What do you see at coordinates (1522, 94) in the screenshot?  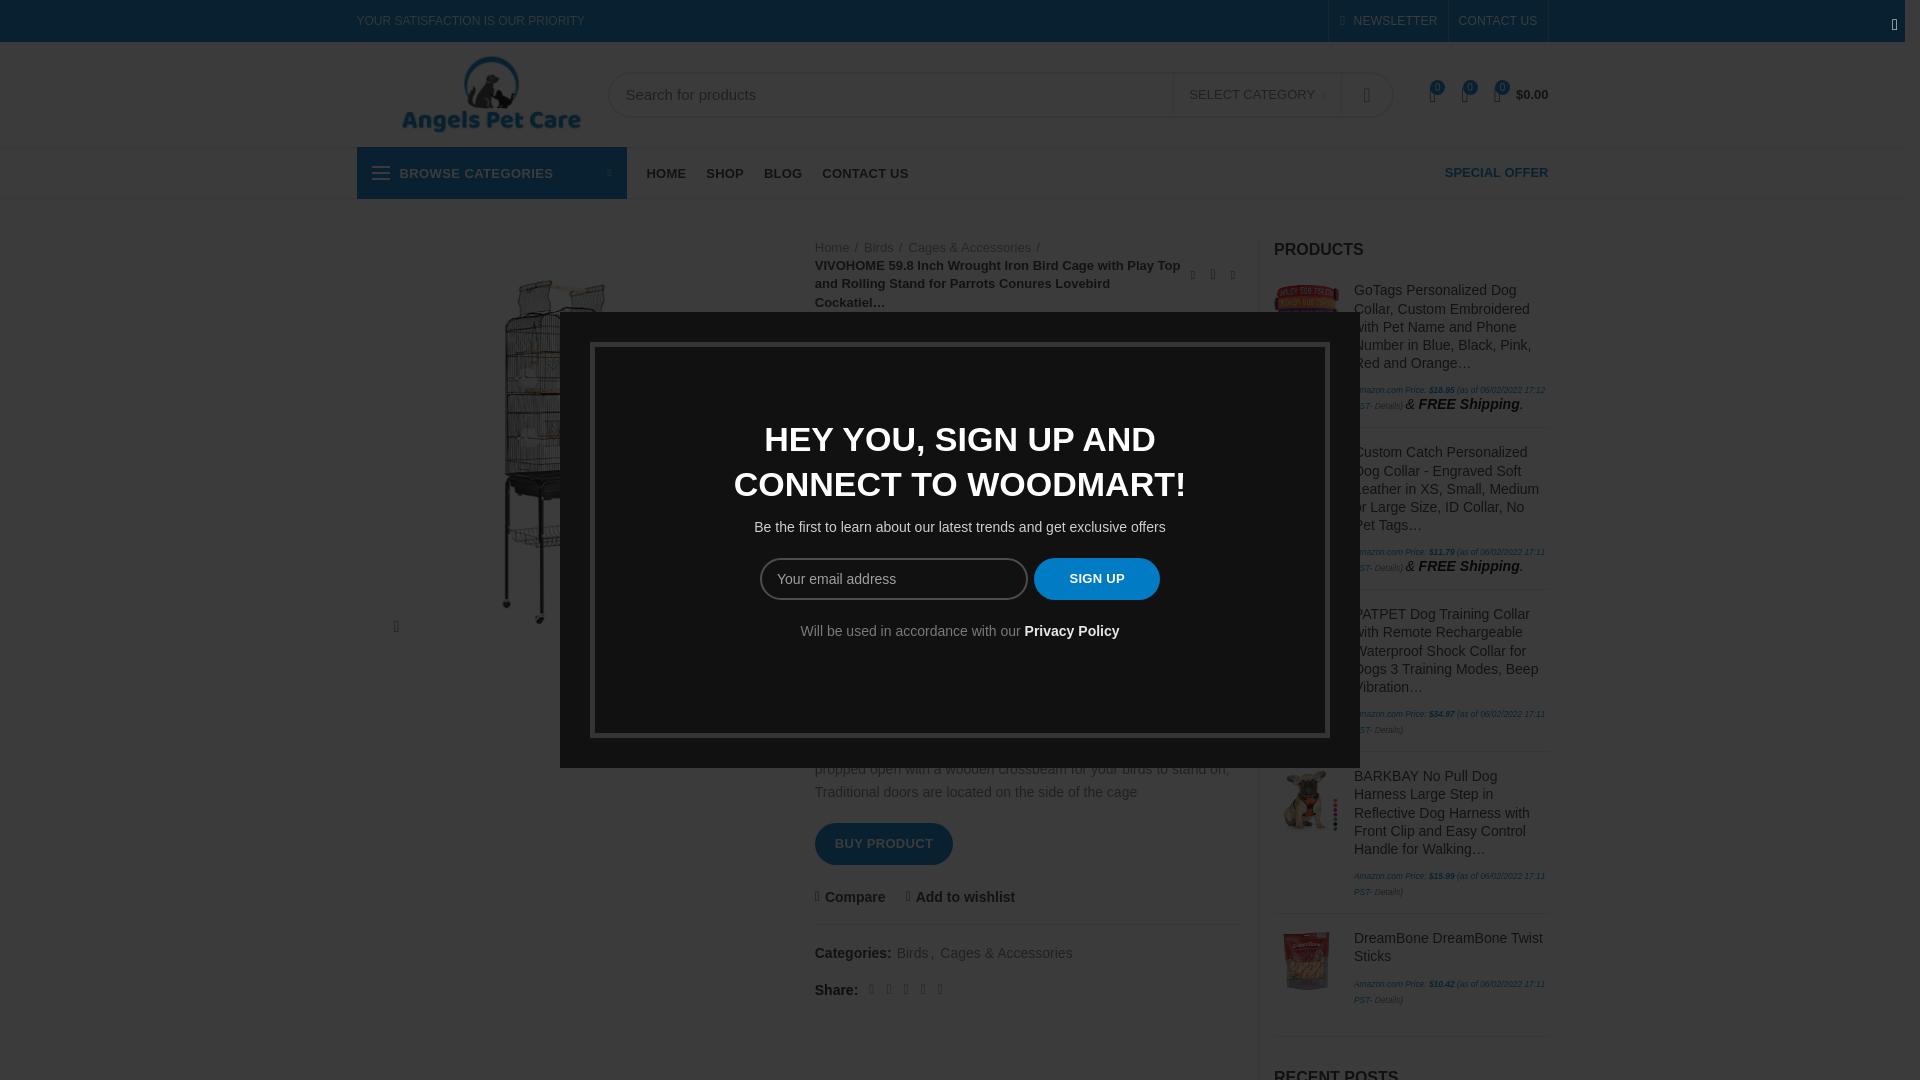 I see `Shopping cart` at bounding box center [1522, 94].